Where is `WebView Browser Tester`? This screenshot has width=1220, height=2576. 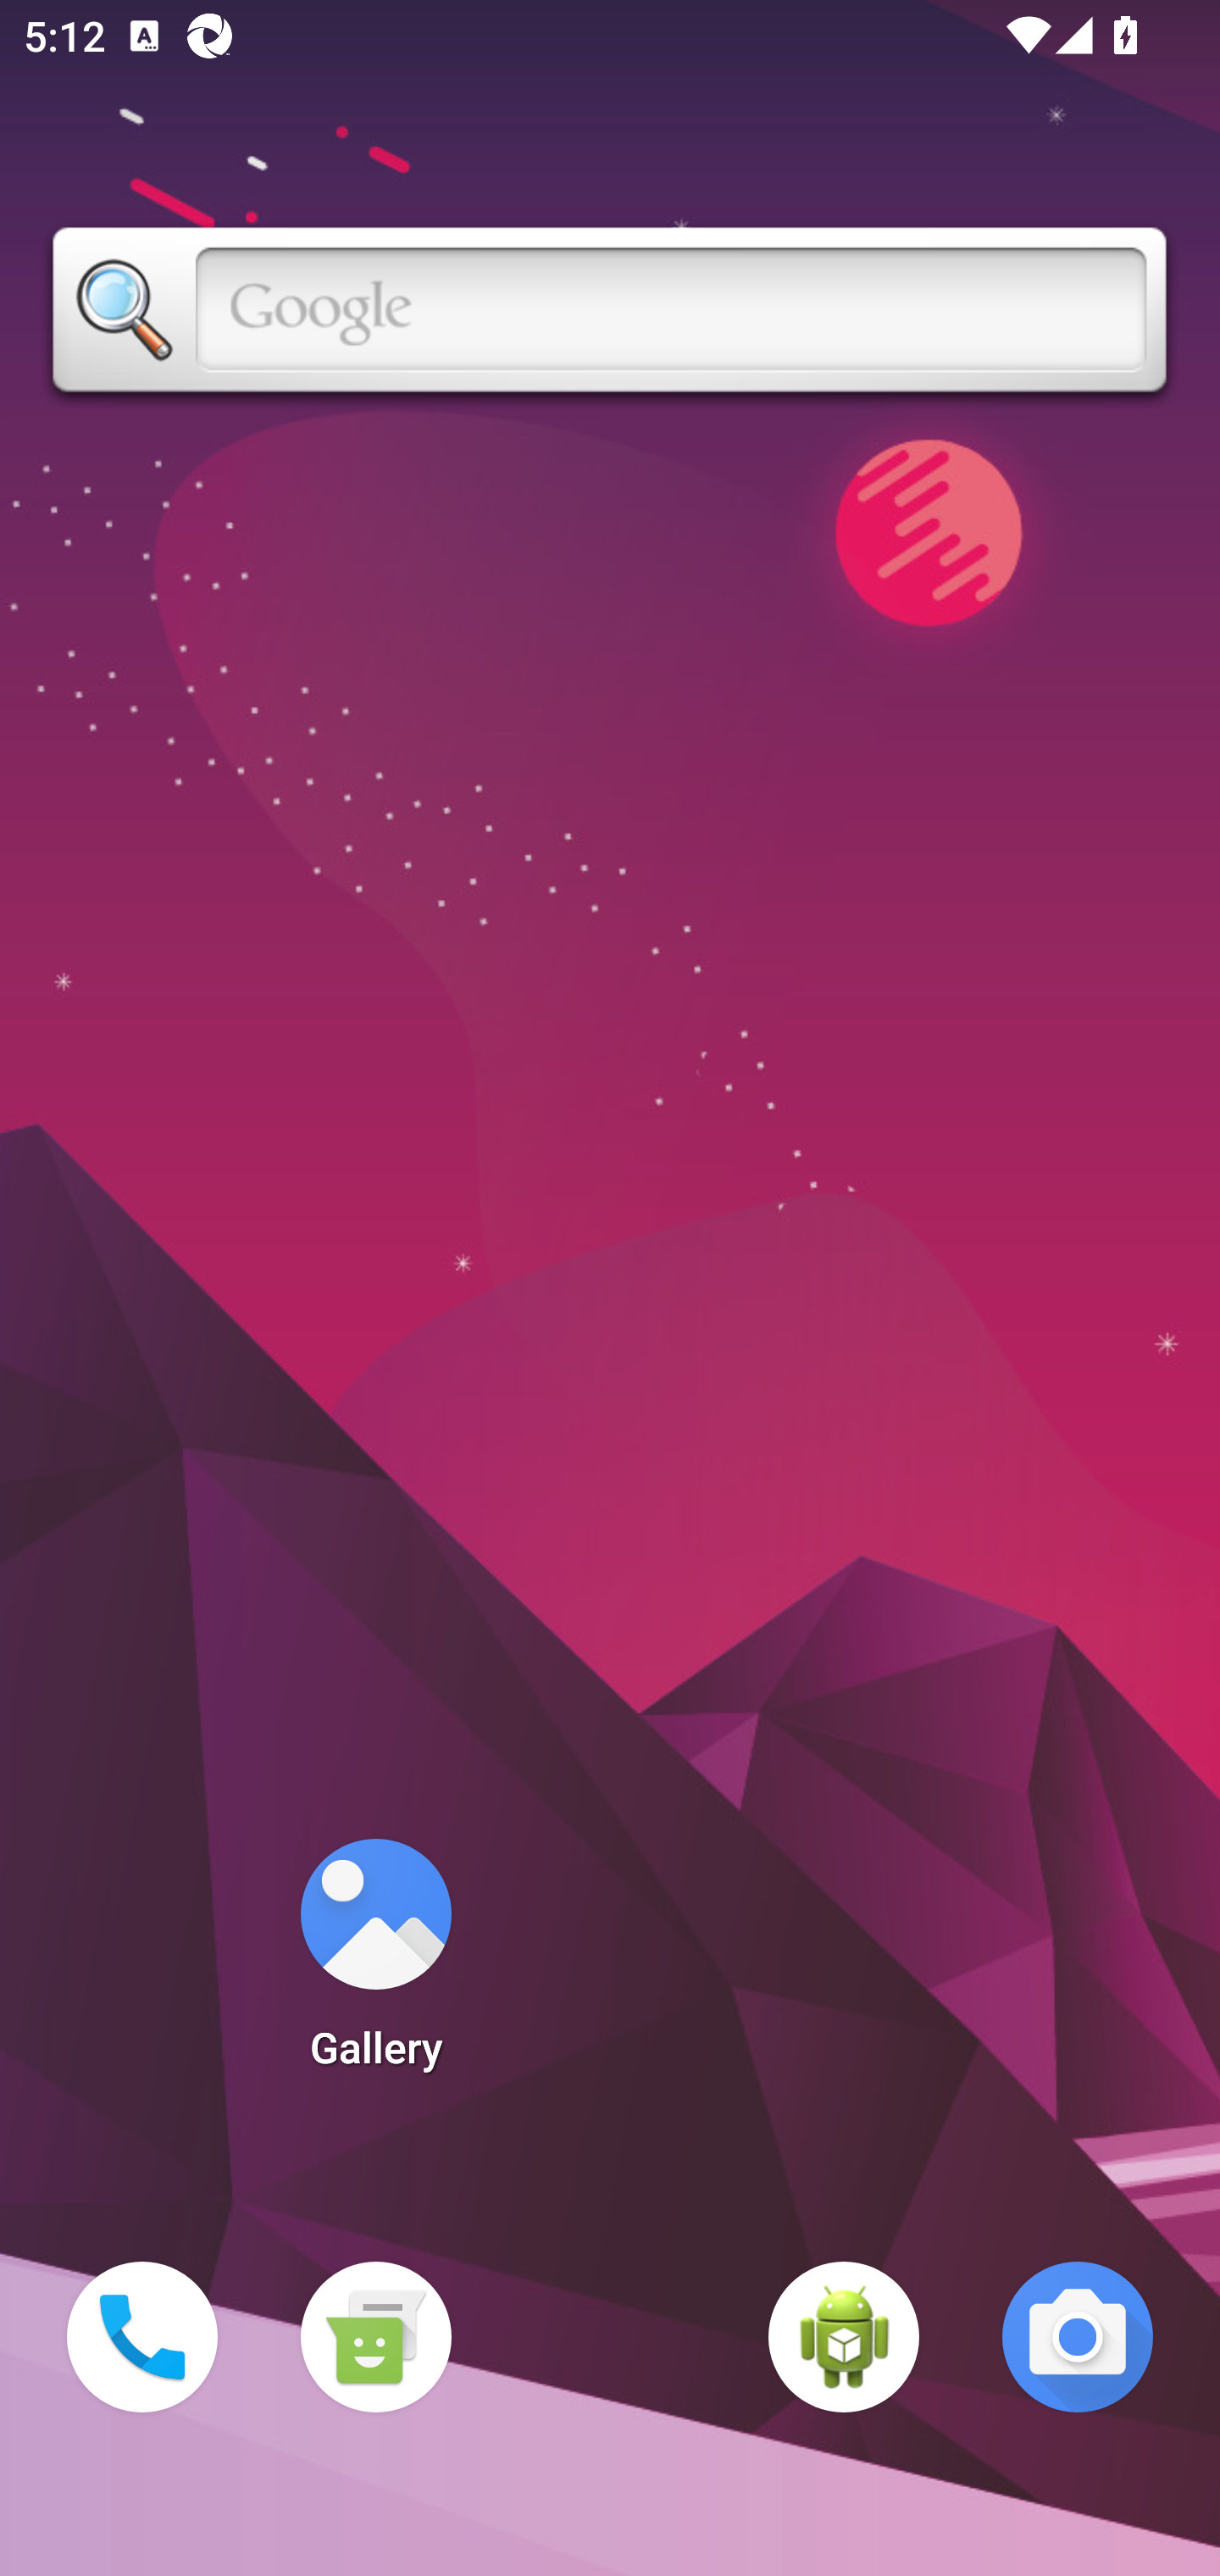
WebView Browser Tester is located at coordinates (844, 2337).